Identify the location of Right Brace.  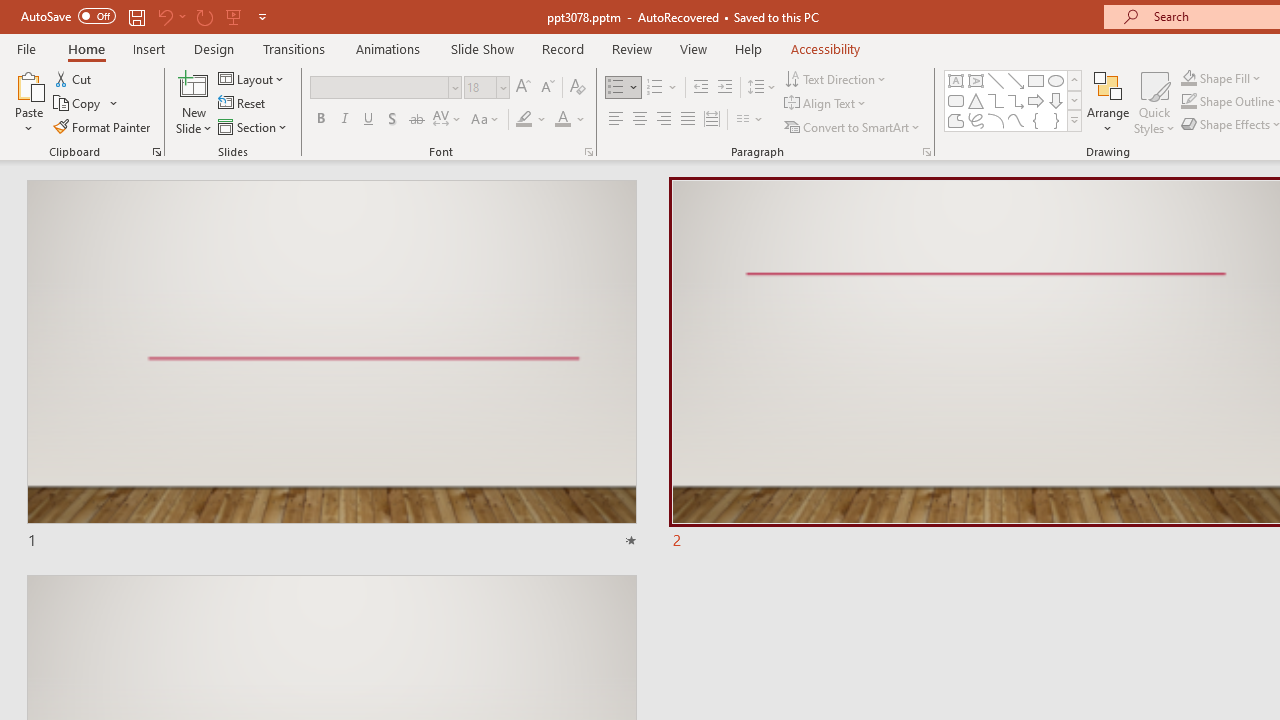
(1056, 120).